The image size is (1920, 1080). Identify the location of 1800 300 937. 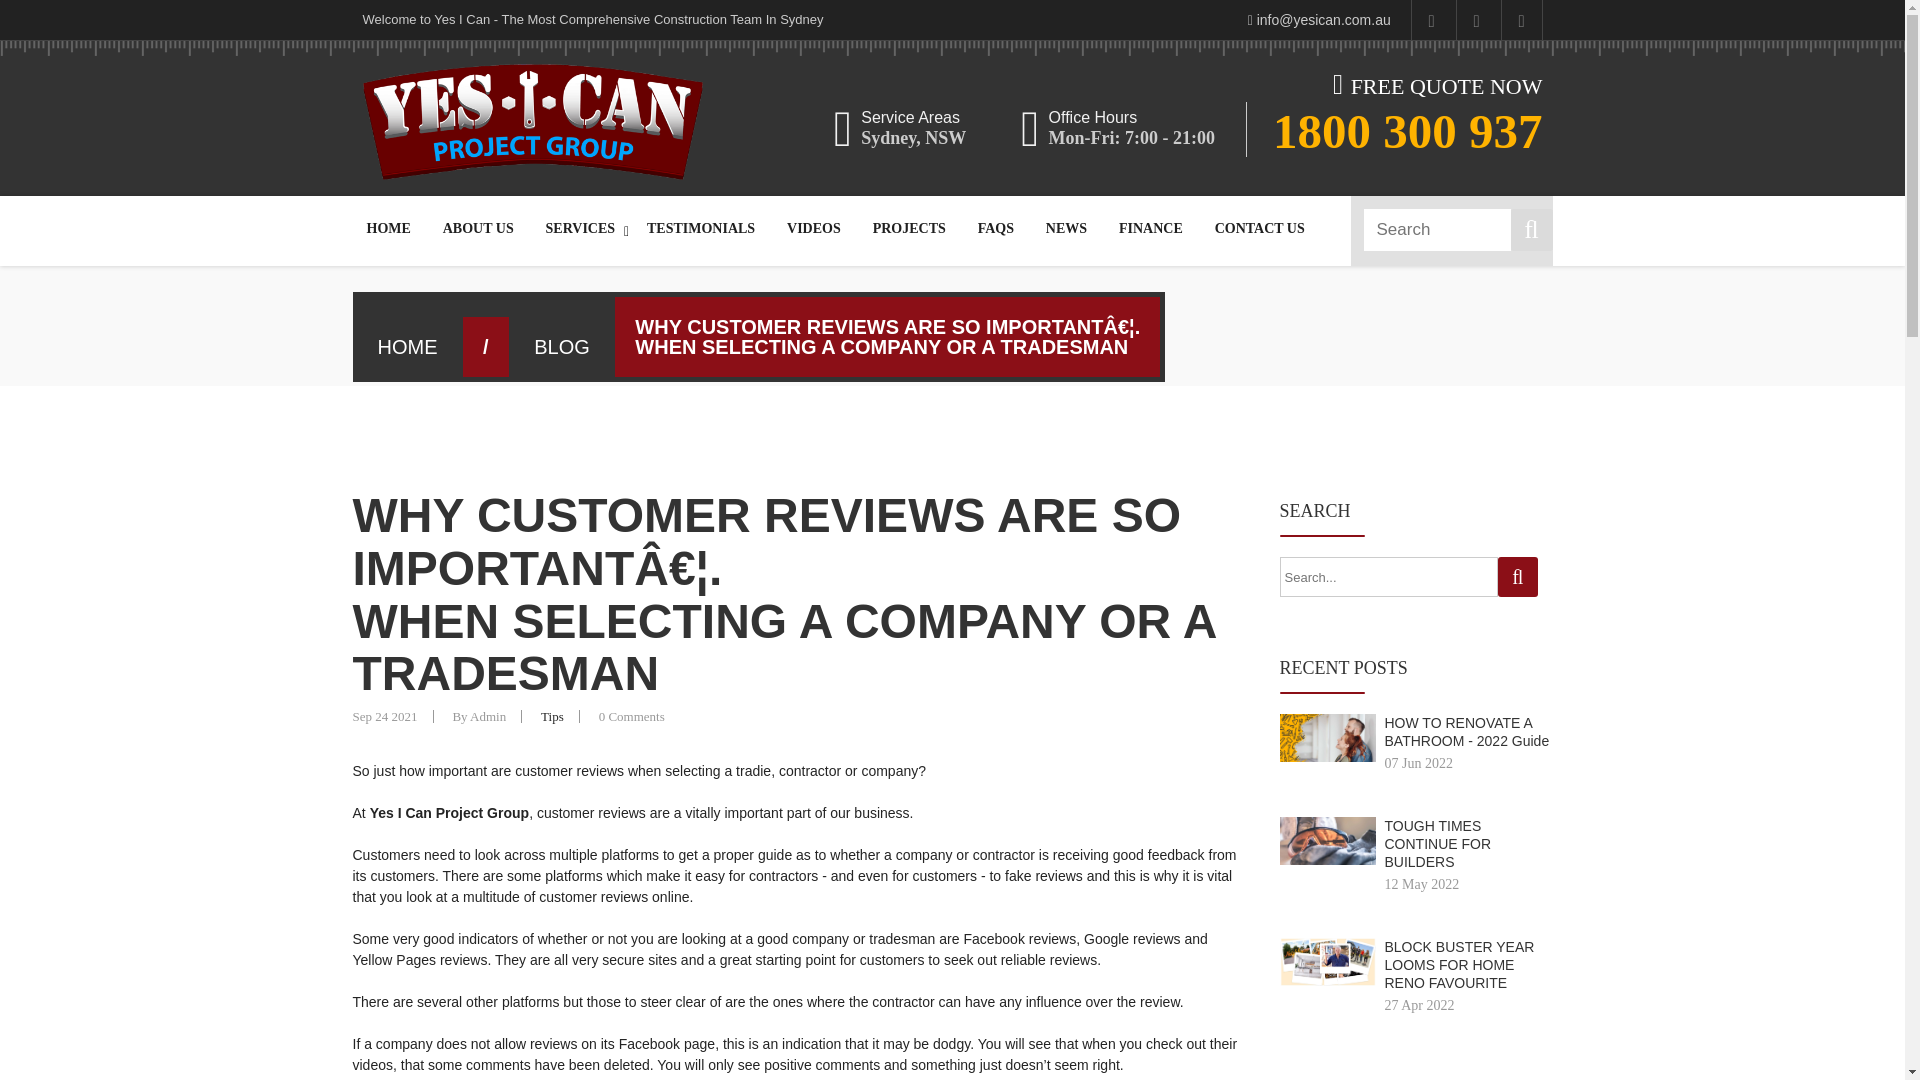
(1408, 130).